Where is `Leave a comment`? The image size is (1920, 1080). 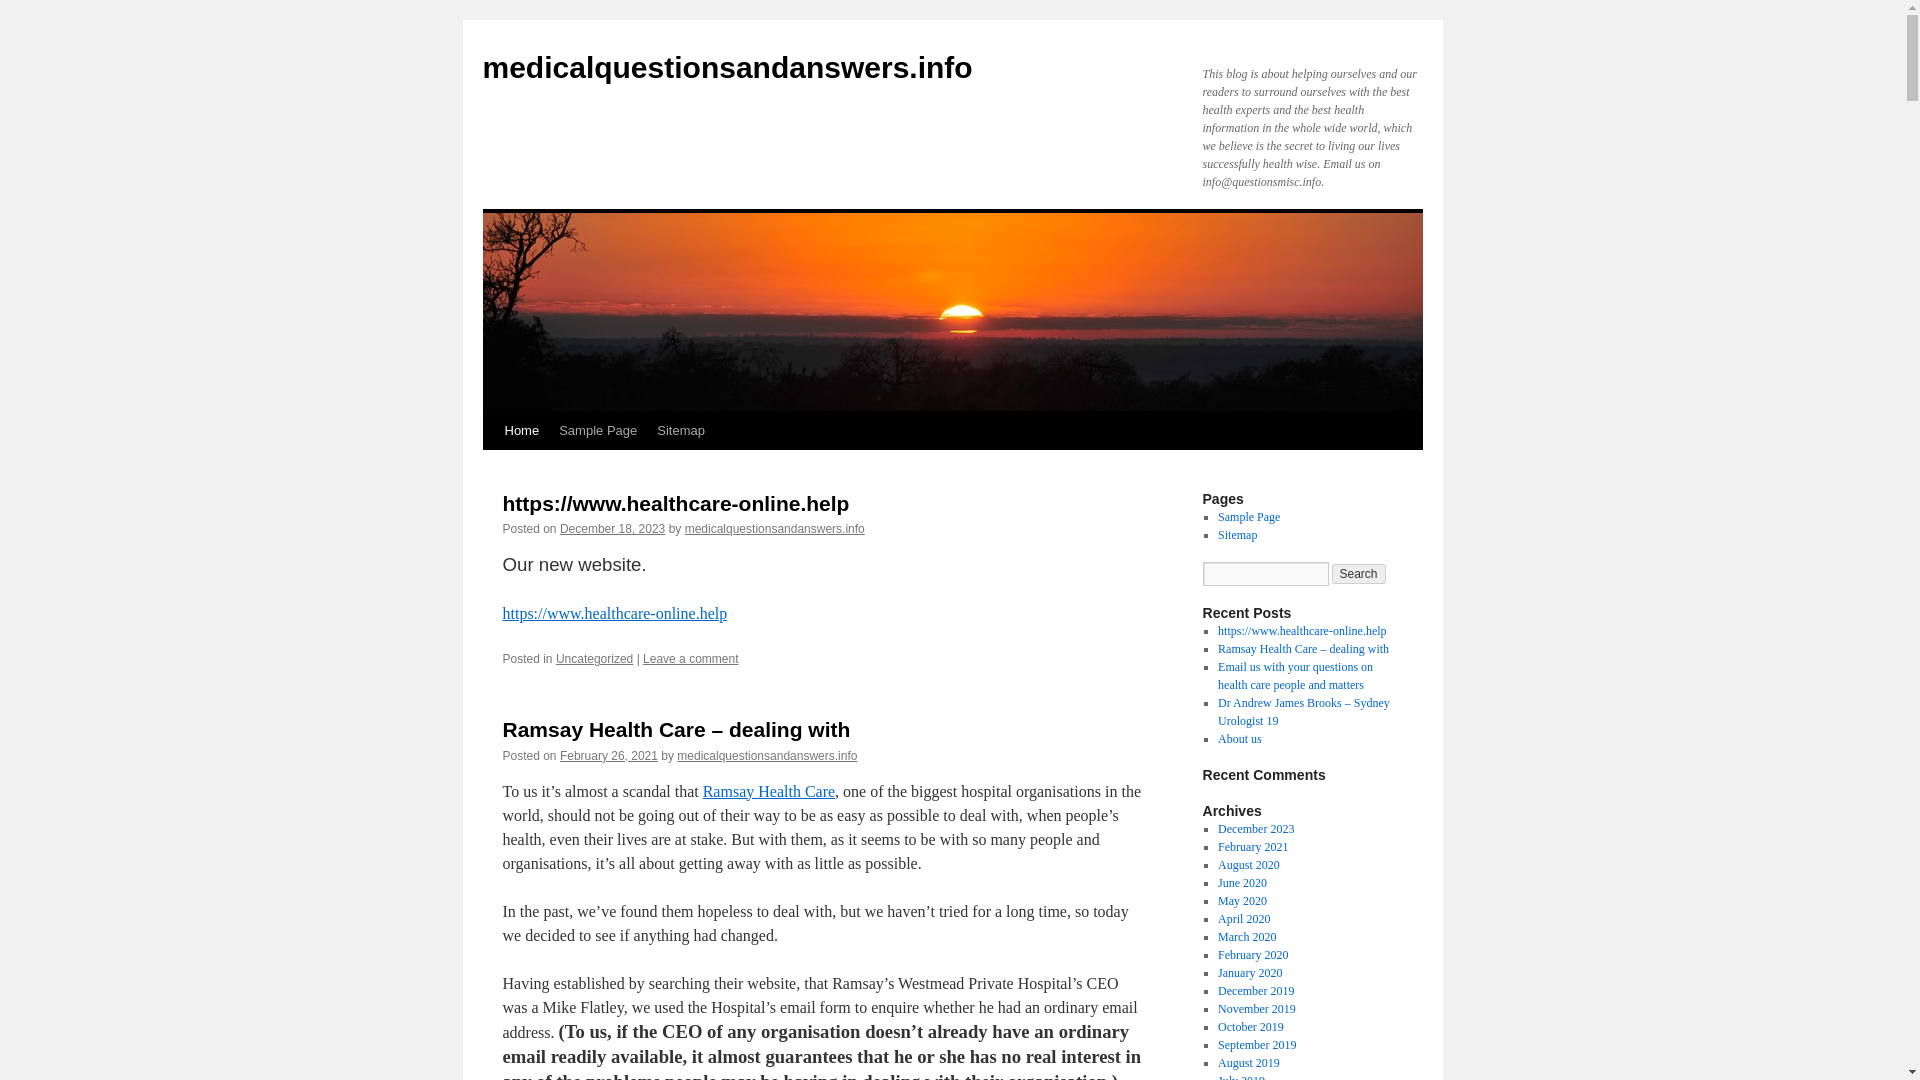
Leave a comment is located at coordinates (690, 659).